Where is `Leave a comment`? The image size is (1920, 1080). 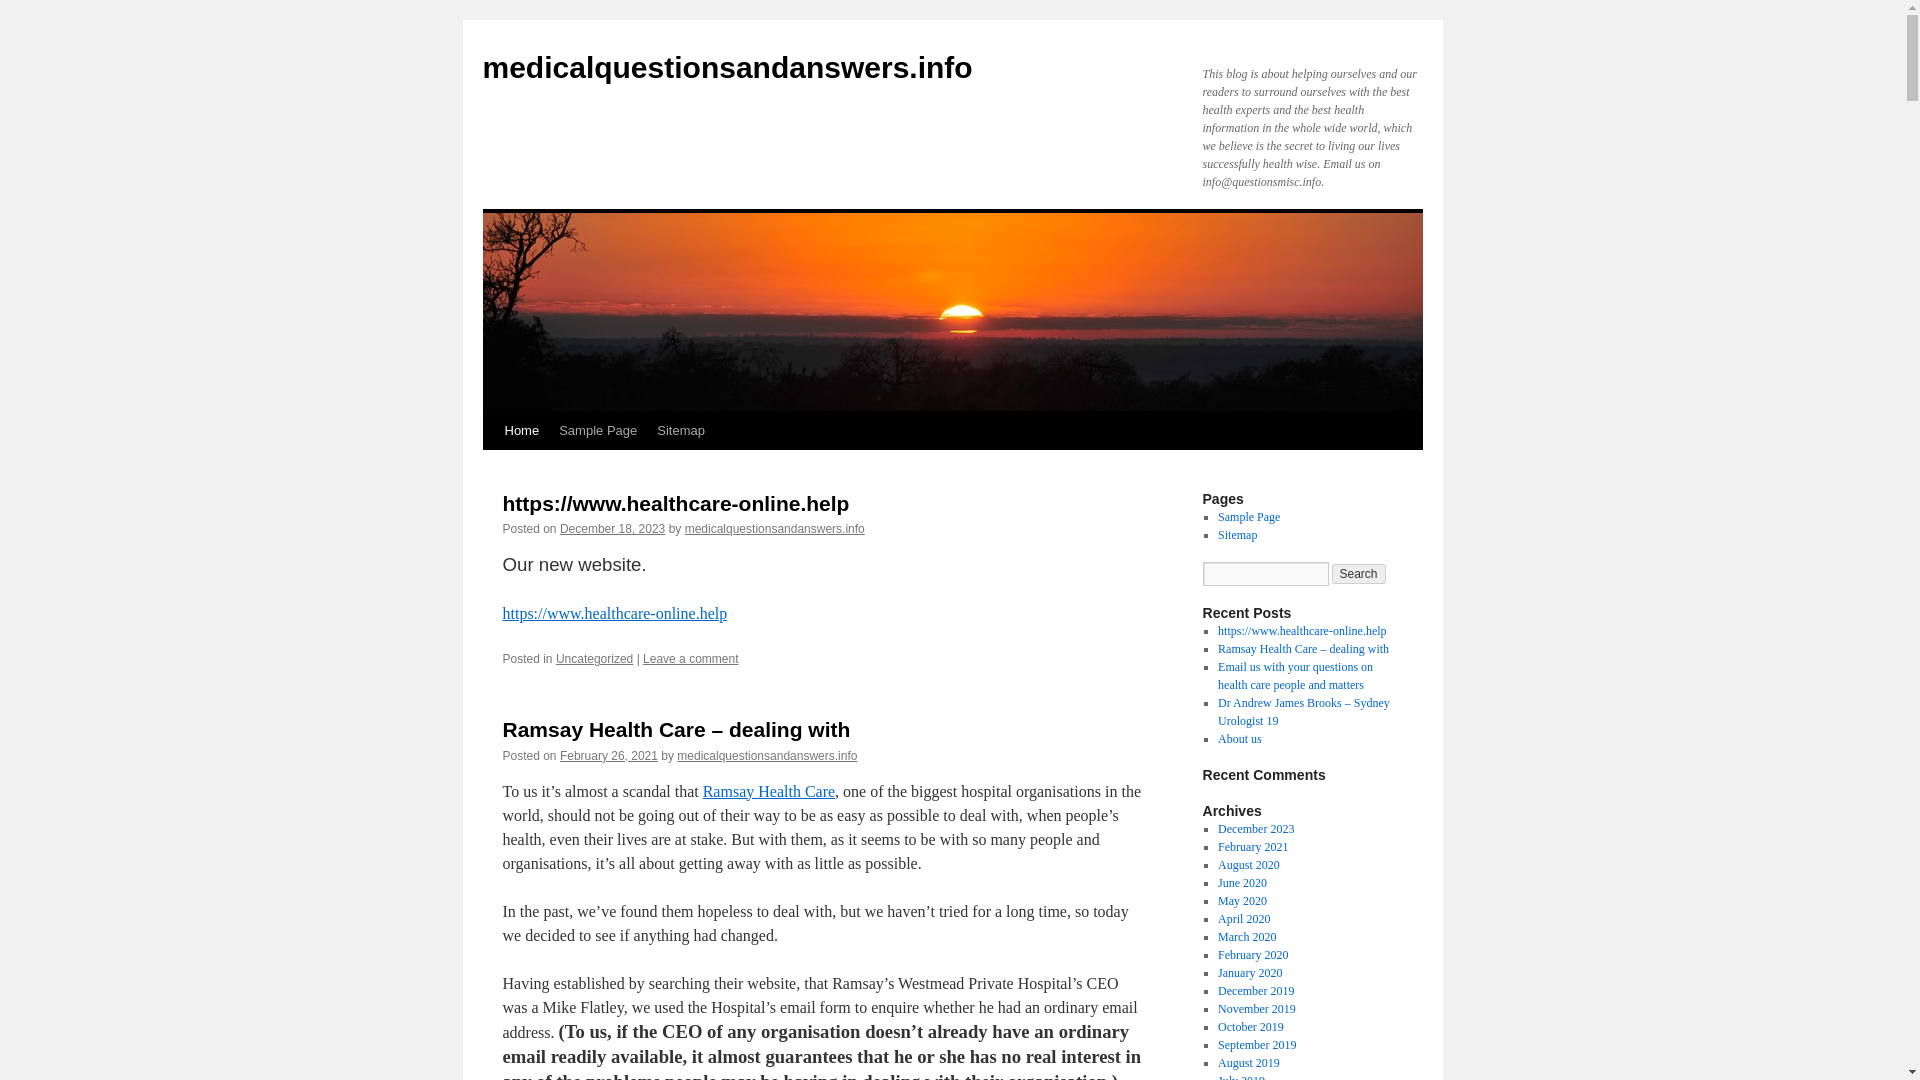
Leave a comment is located at coordinates (690, 659).